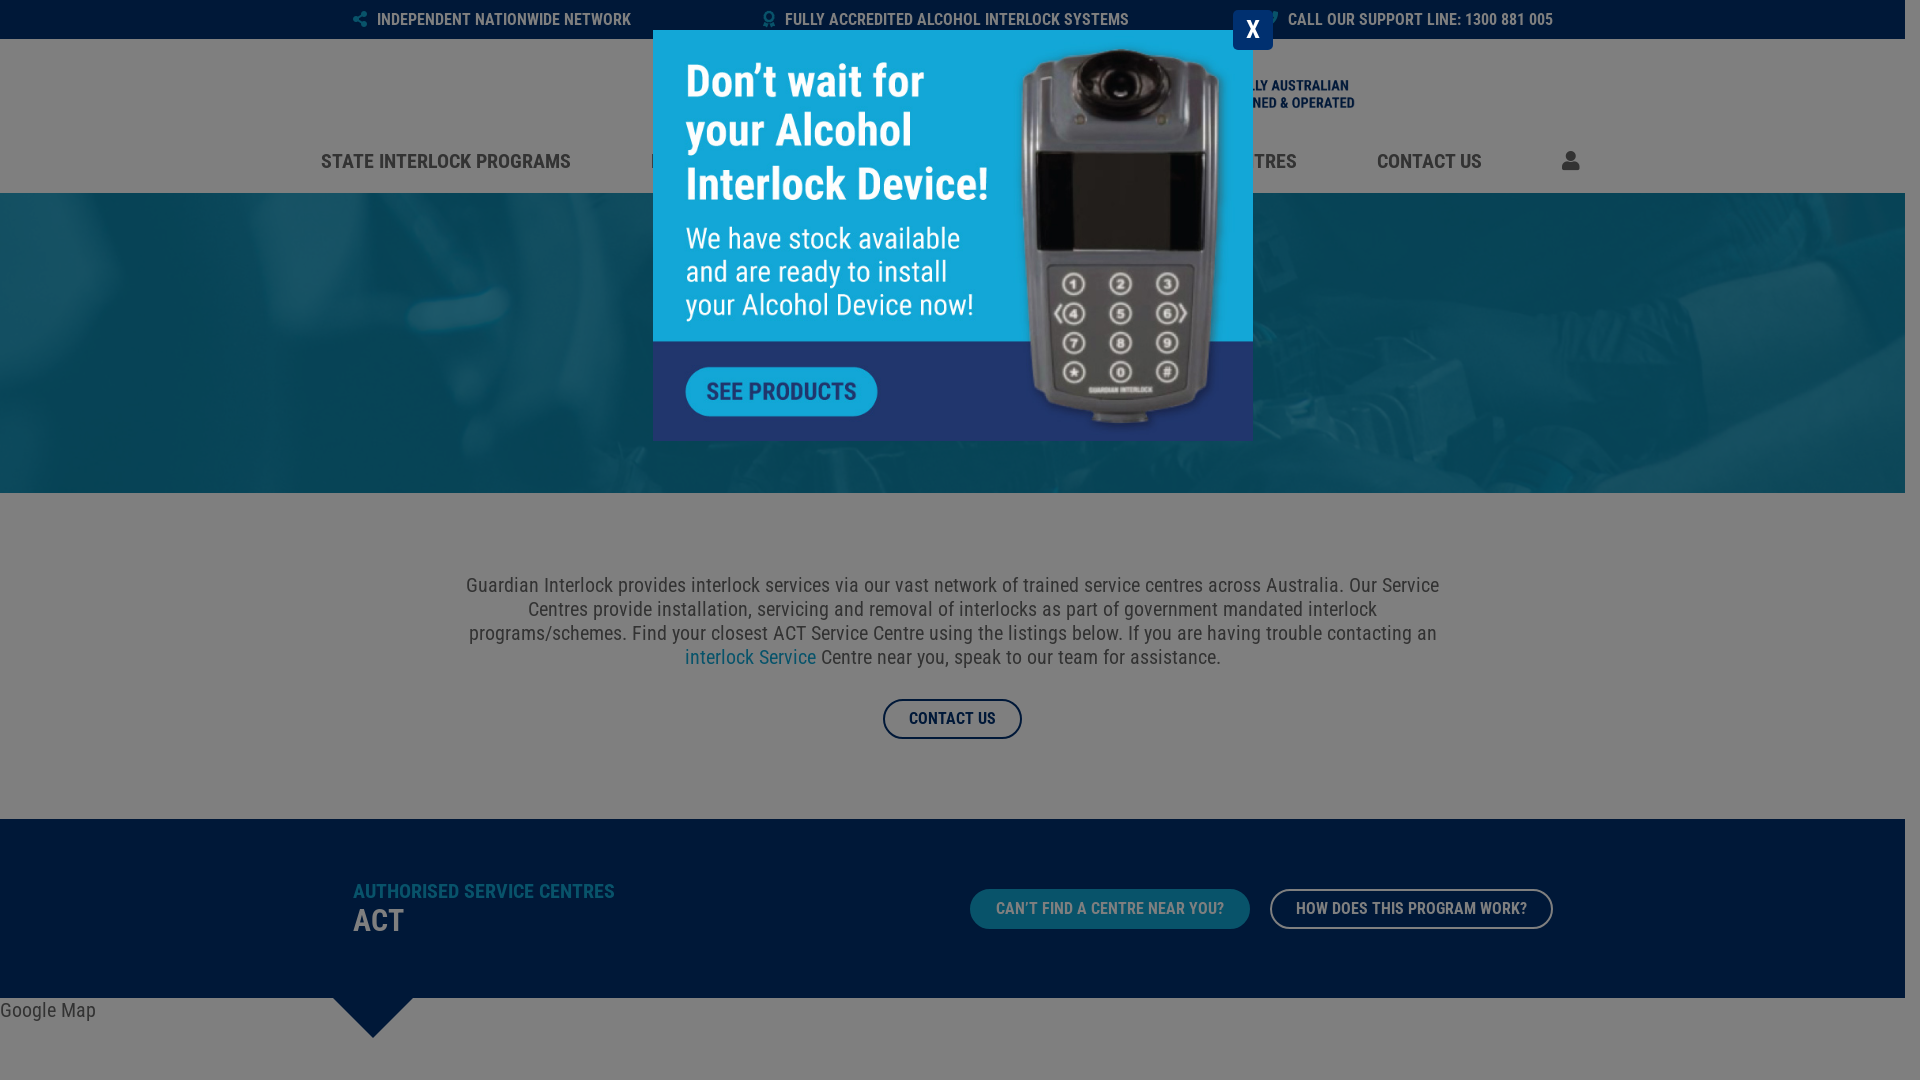  What do you see at coordinates (1024, 161) in the screenshot?
I see `ABOUT US` at bounding box center [1024, 161].